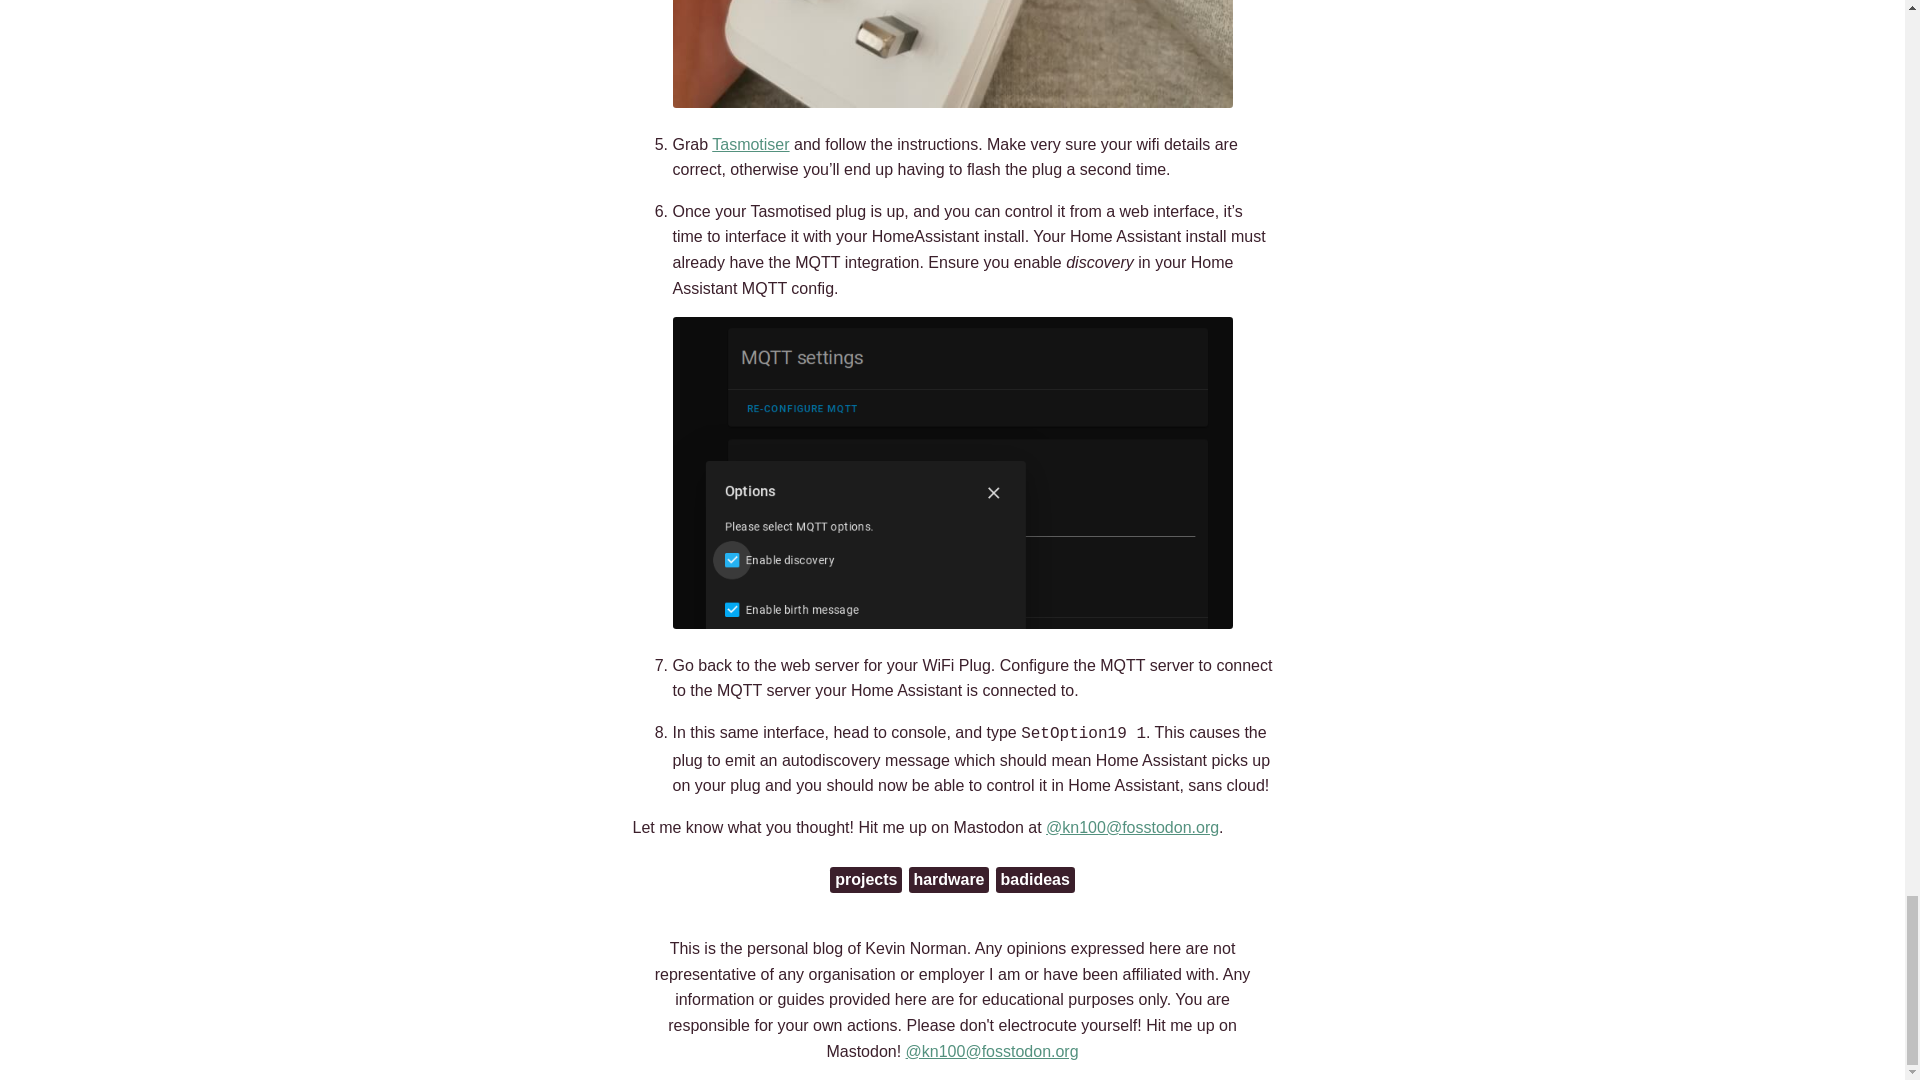 The width and height of the screenshot is (1920, 1080). I want to click on plug-serial, so click(952, 54).